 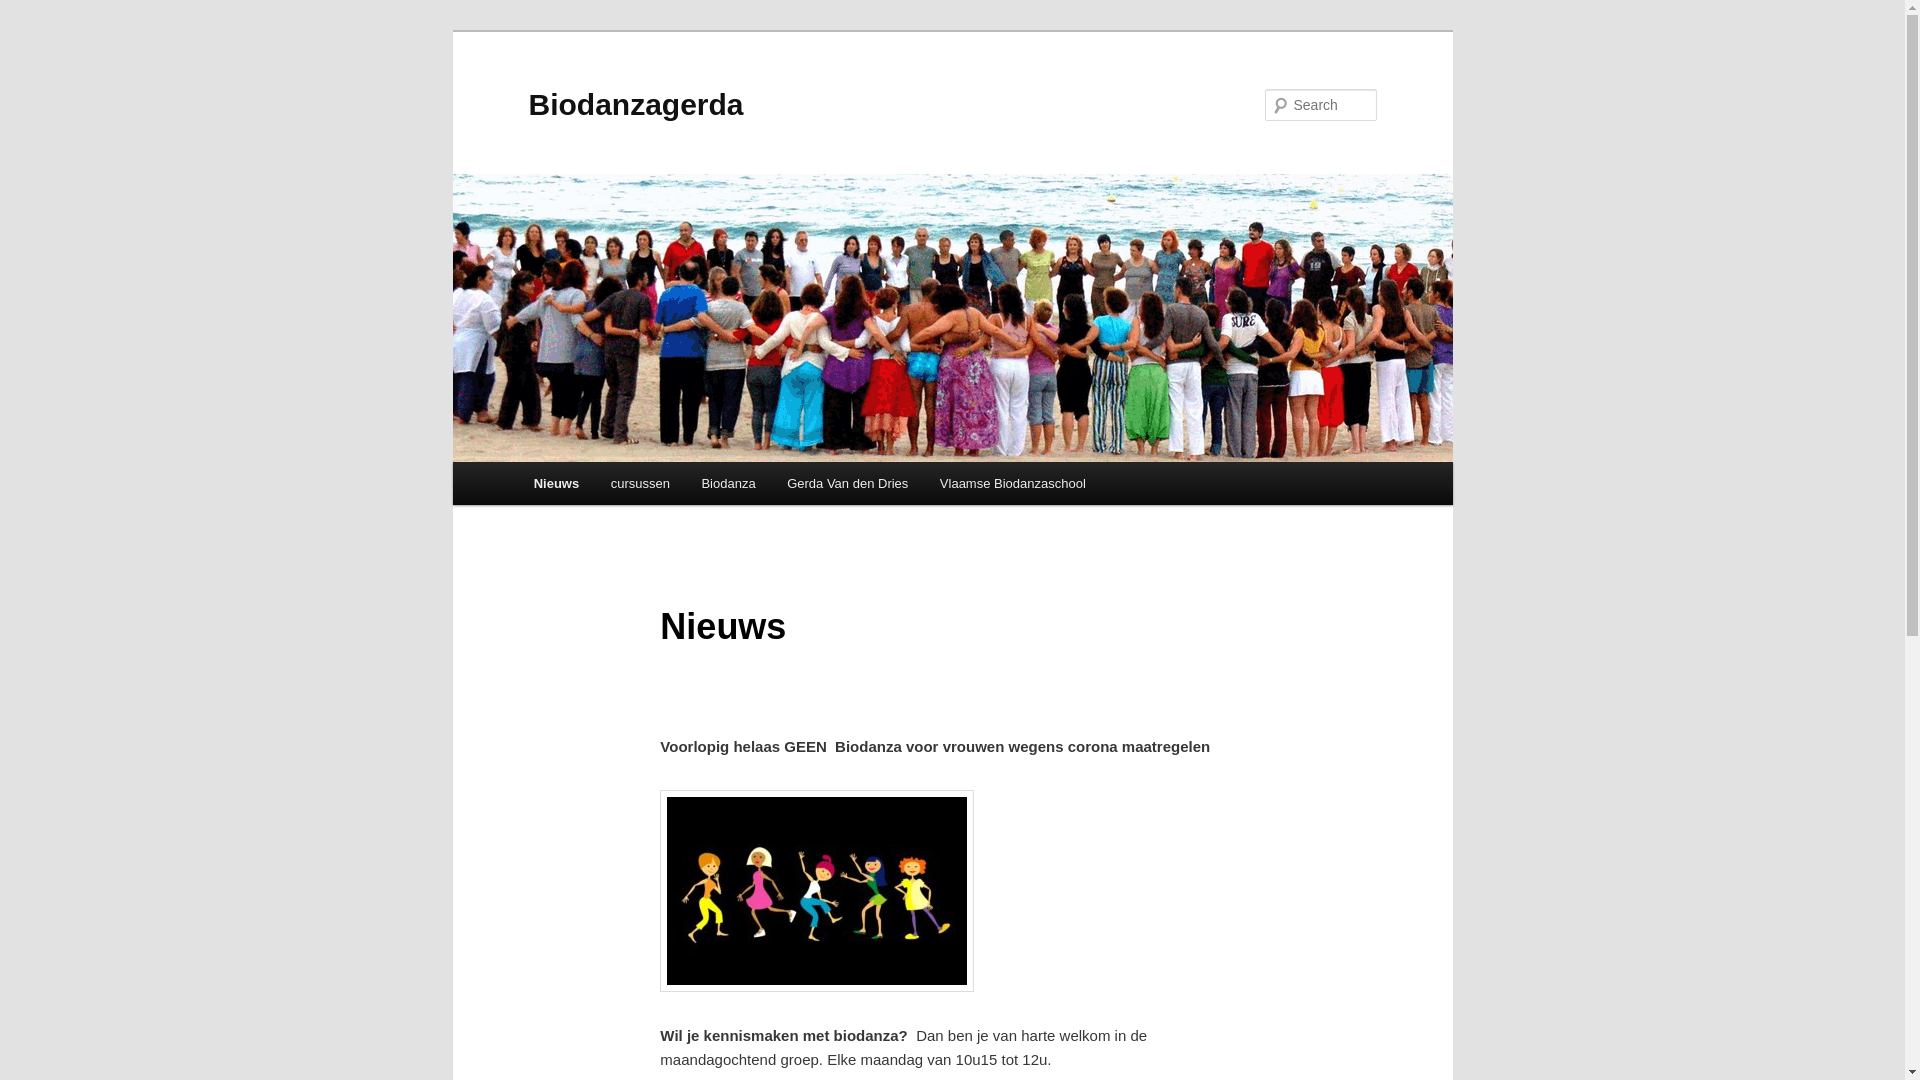 I want to click on Vlaamse Biodanzaschool, so click(x=1012, y=484).